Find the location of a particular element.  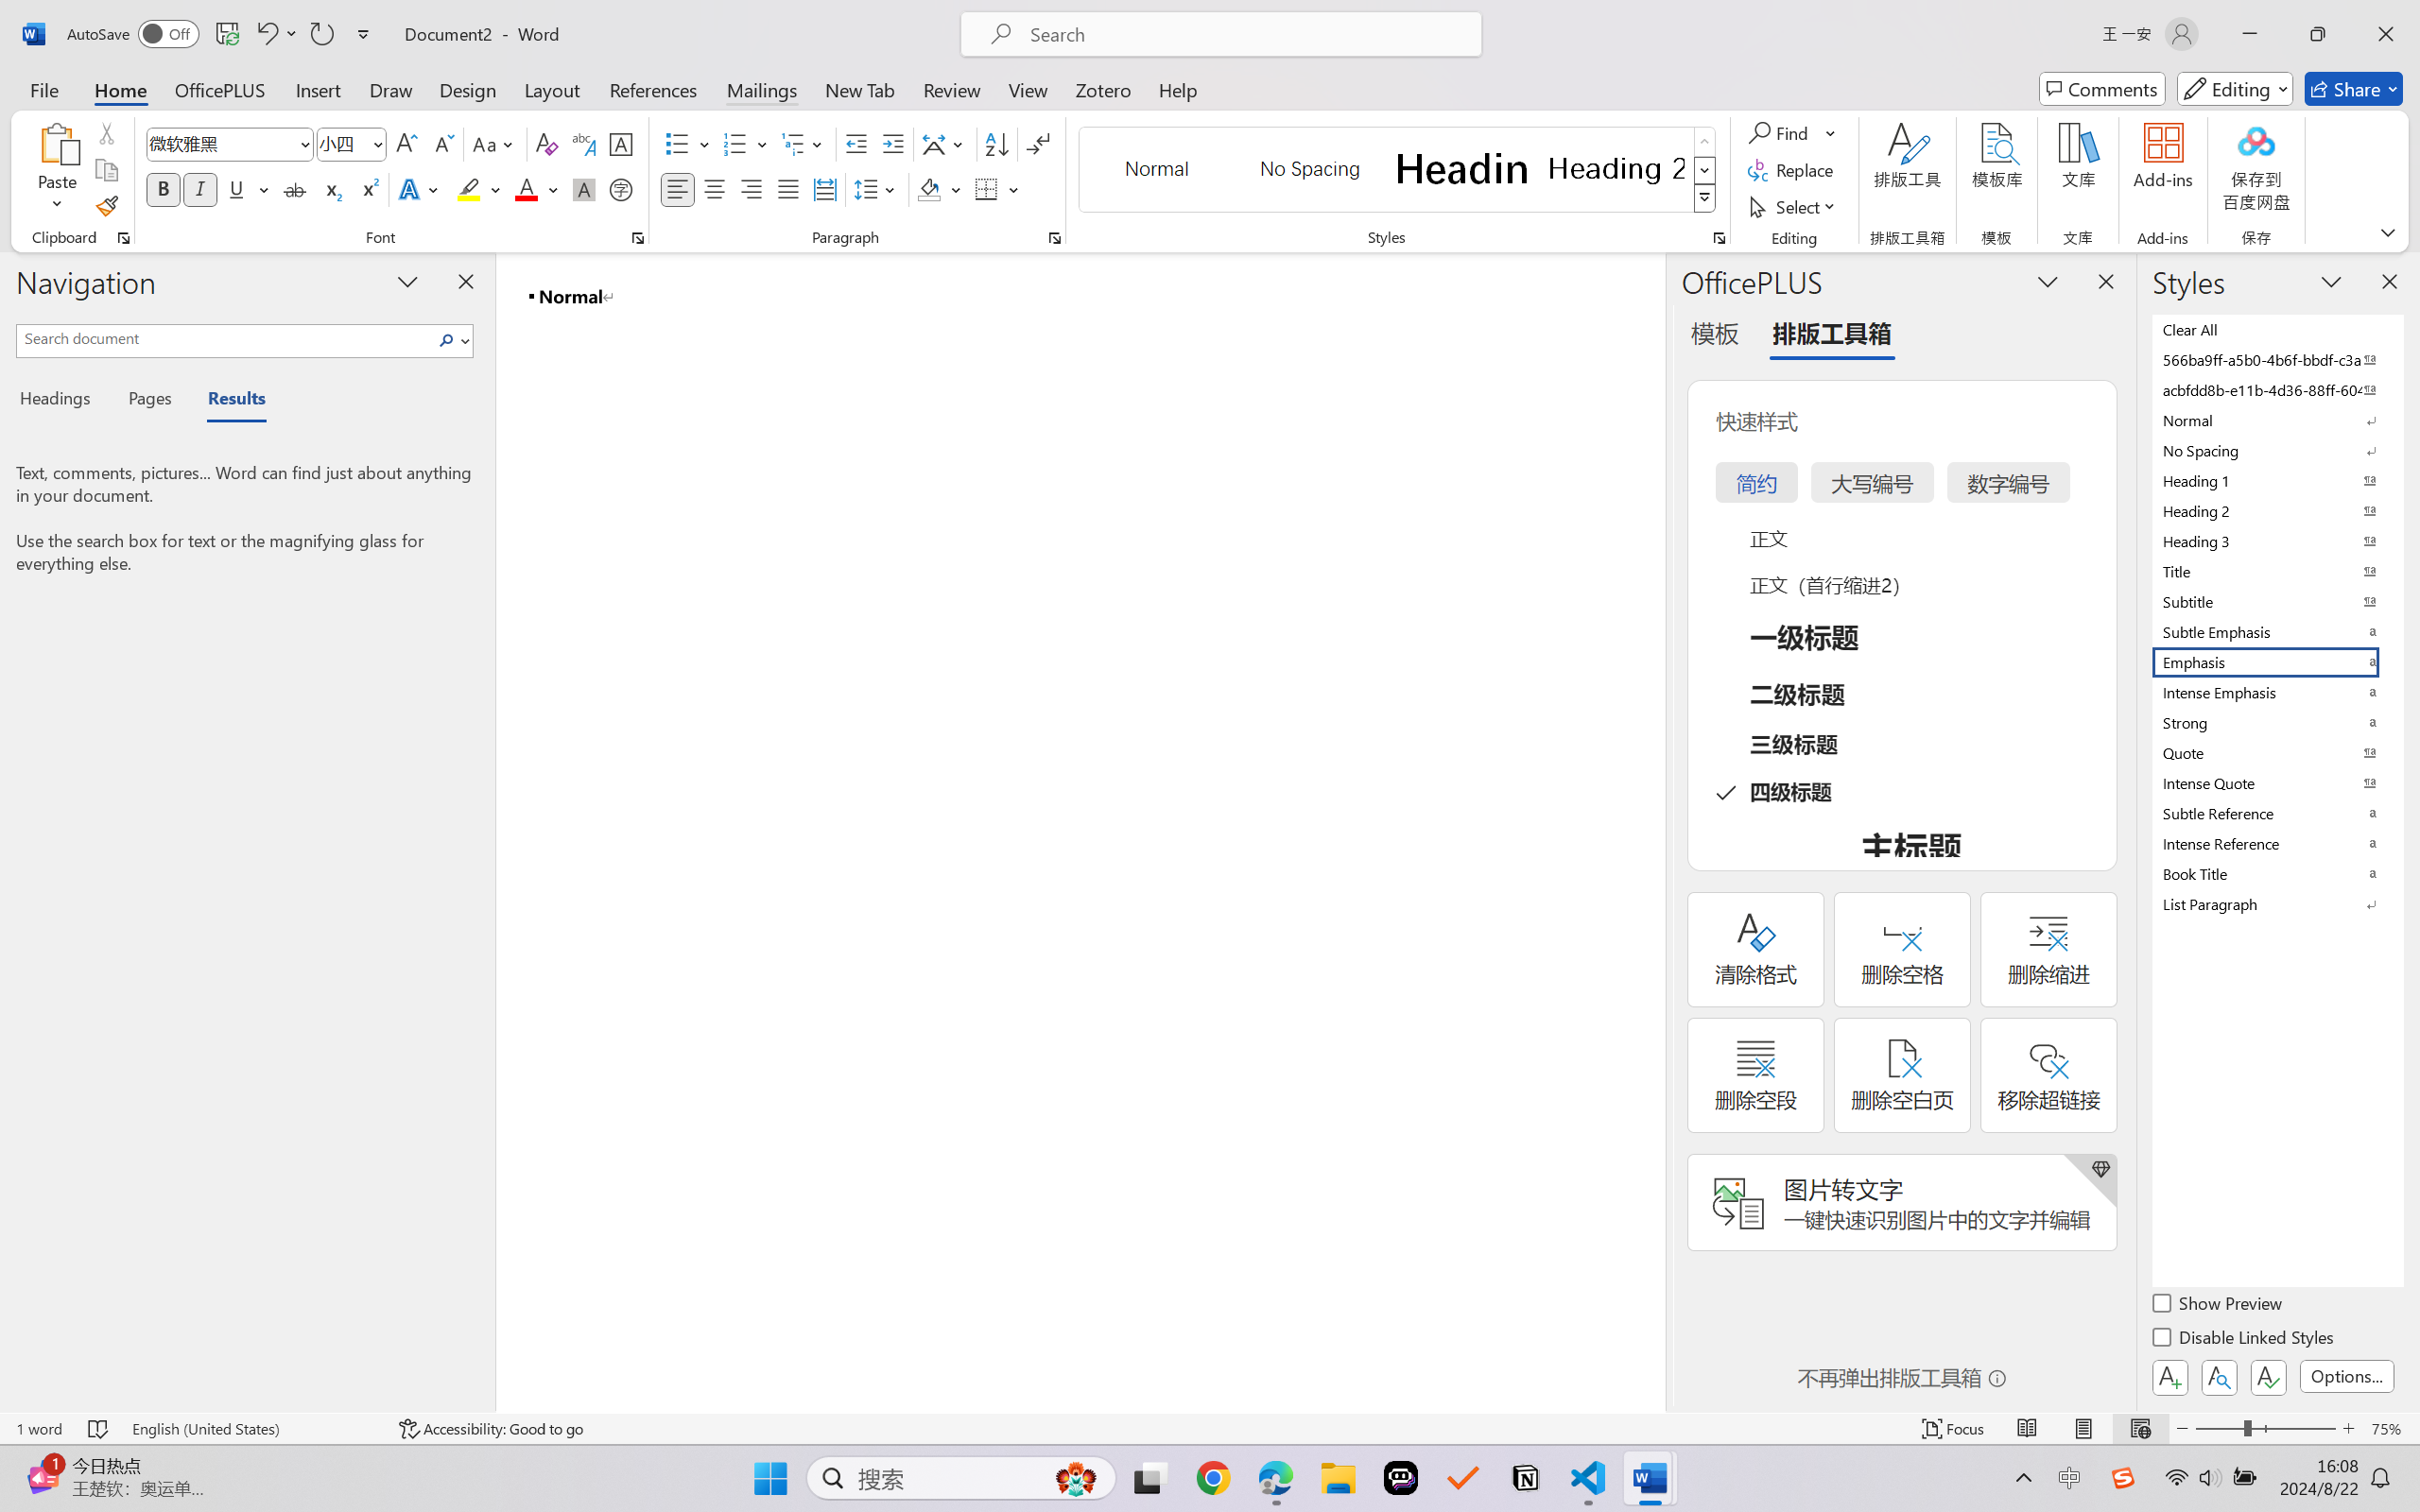

Font is located at coordinates (221, 144).